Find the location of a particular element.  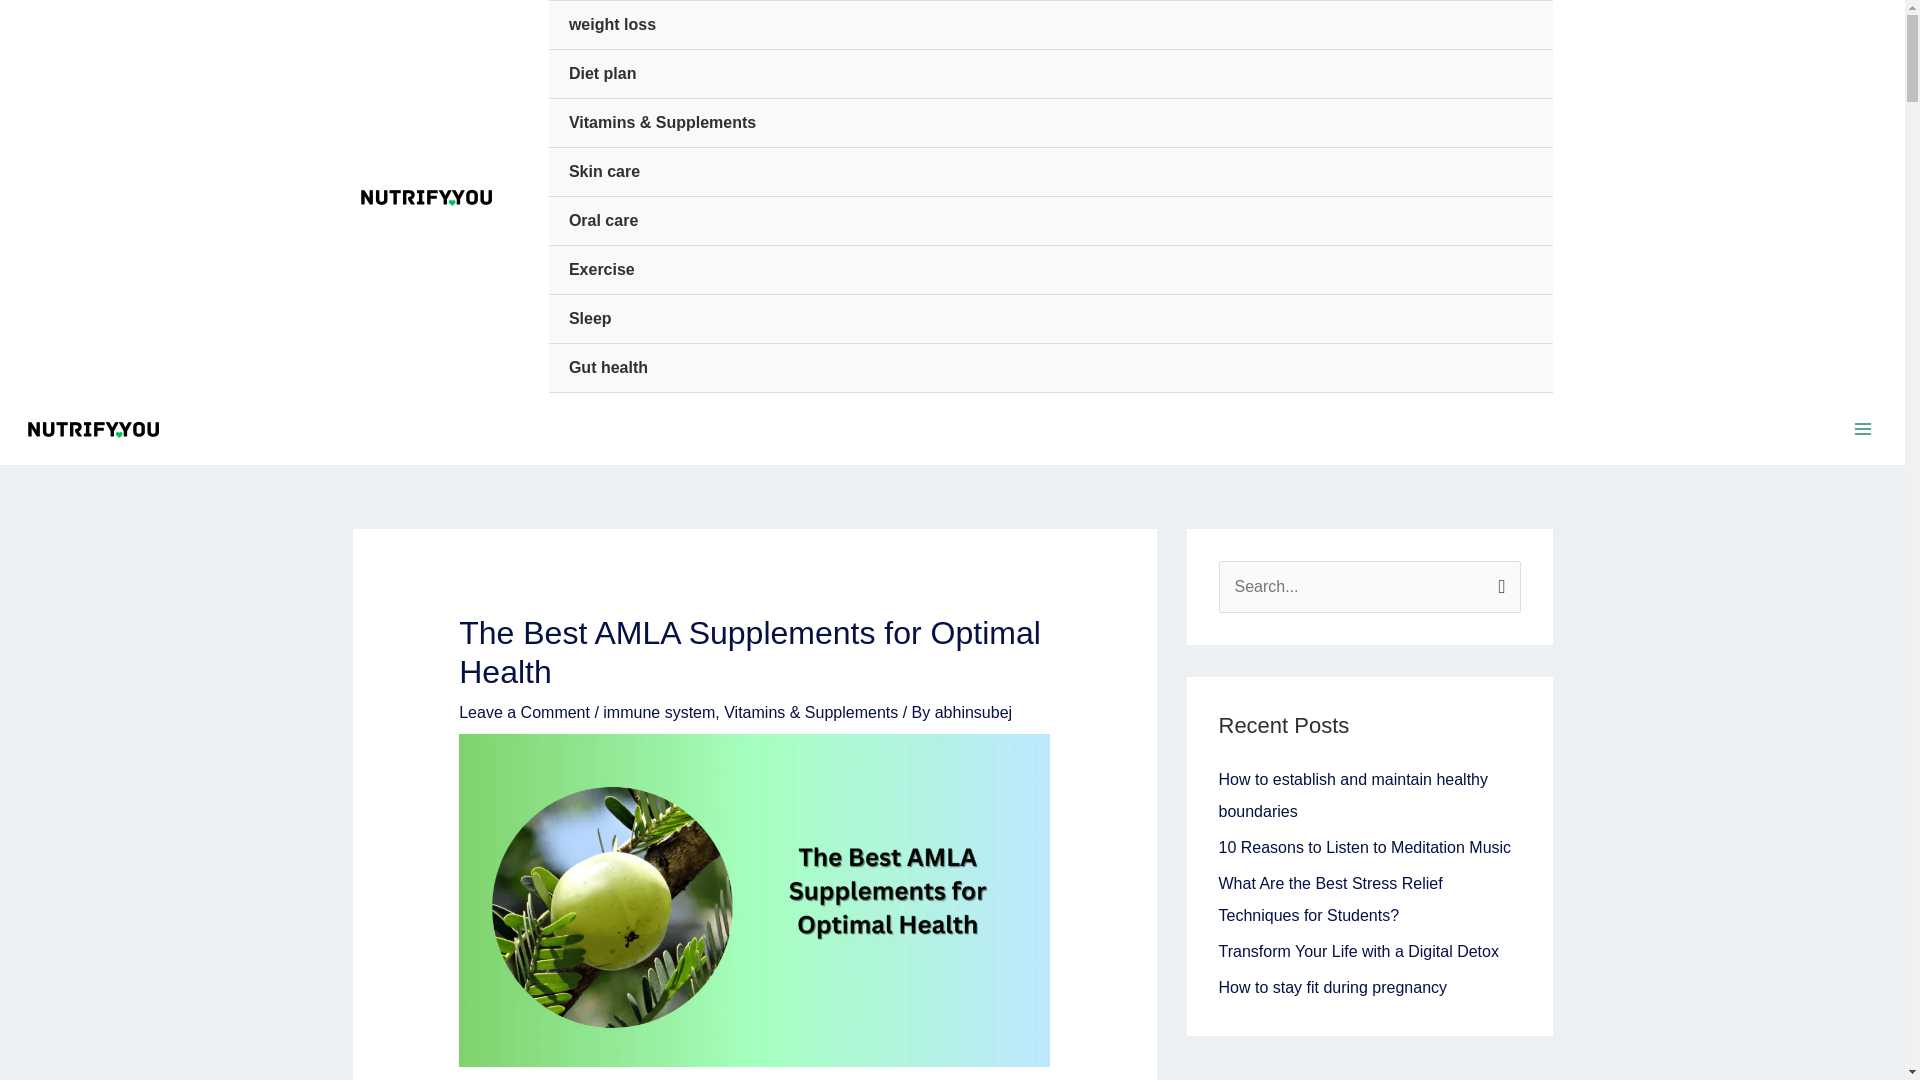

Leave a Comment is located at coordinates (524, 712).